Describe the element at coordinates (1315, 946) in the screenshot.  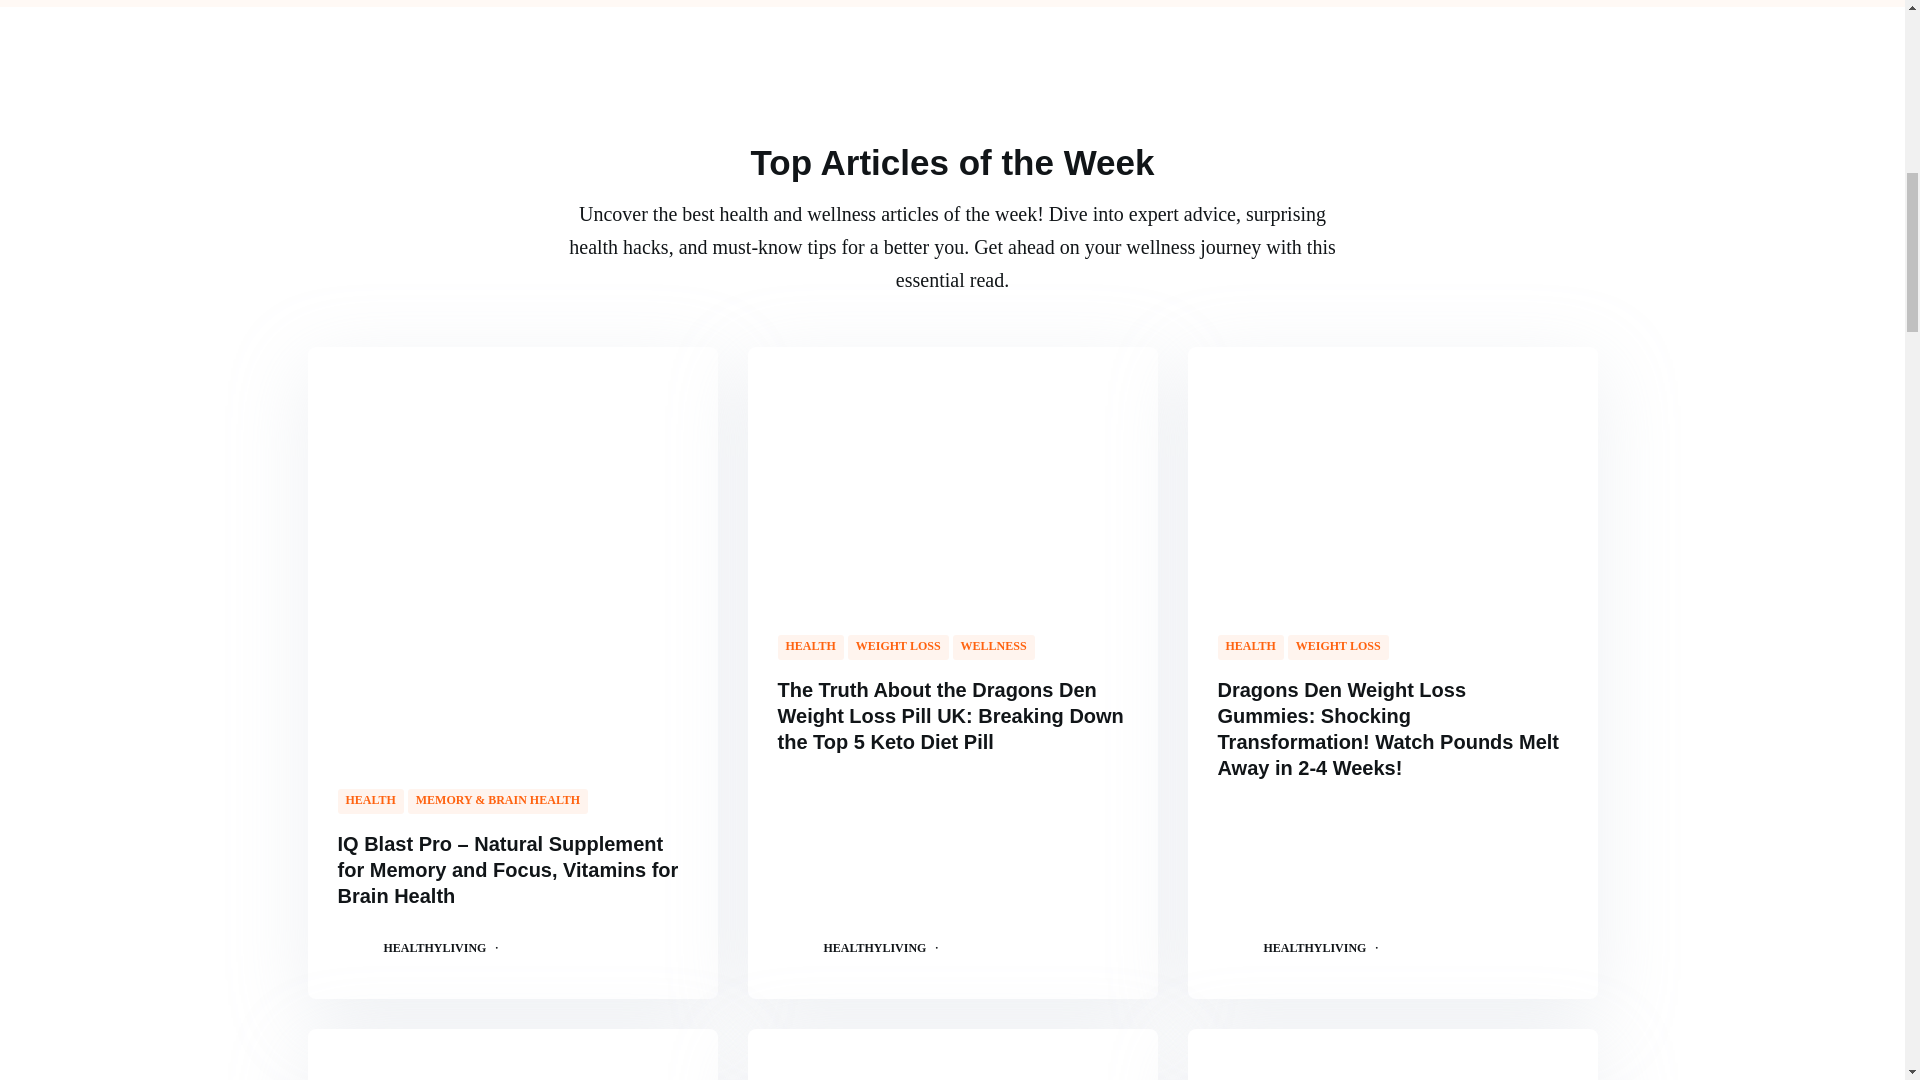
I see `Posts by healthyliving` at that location.